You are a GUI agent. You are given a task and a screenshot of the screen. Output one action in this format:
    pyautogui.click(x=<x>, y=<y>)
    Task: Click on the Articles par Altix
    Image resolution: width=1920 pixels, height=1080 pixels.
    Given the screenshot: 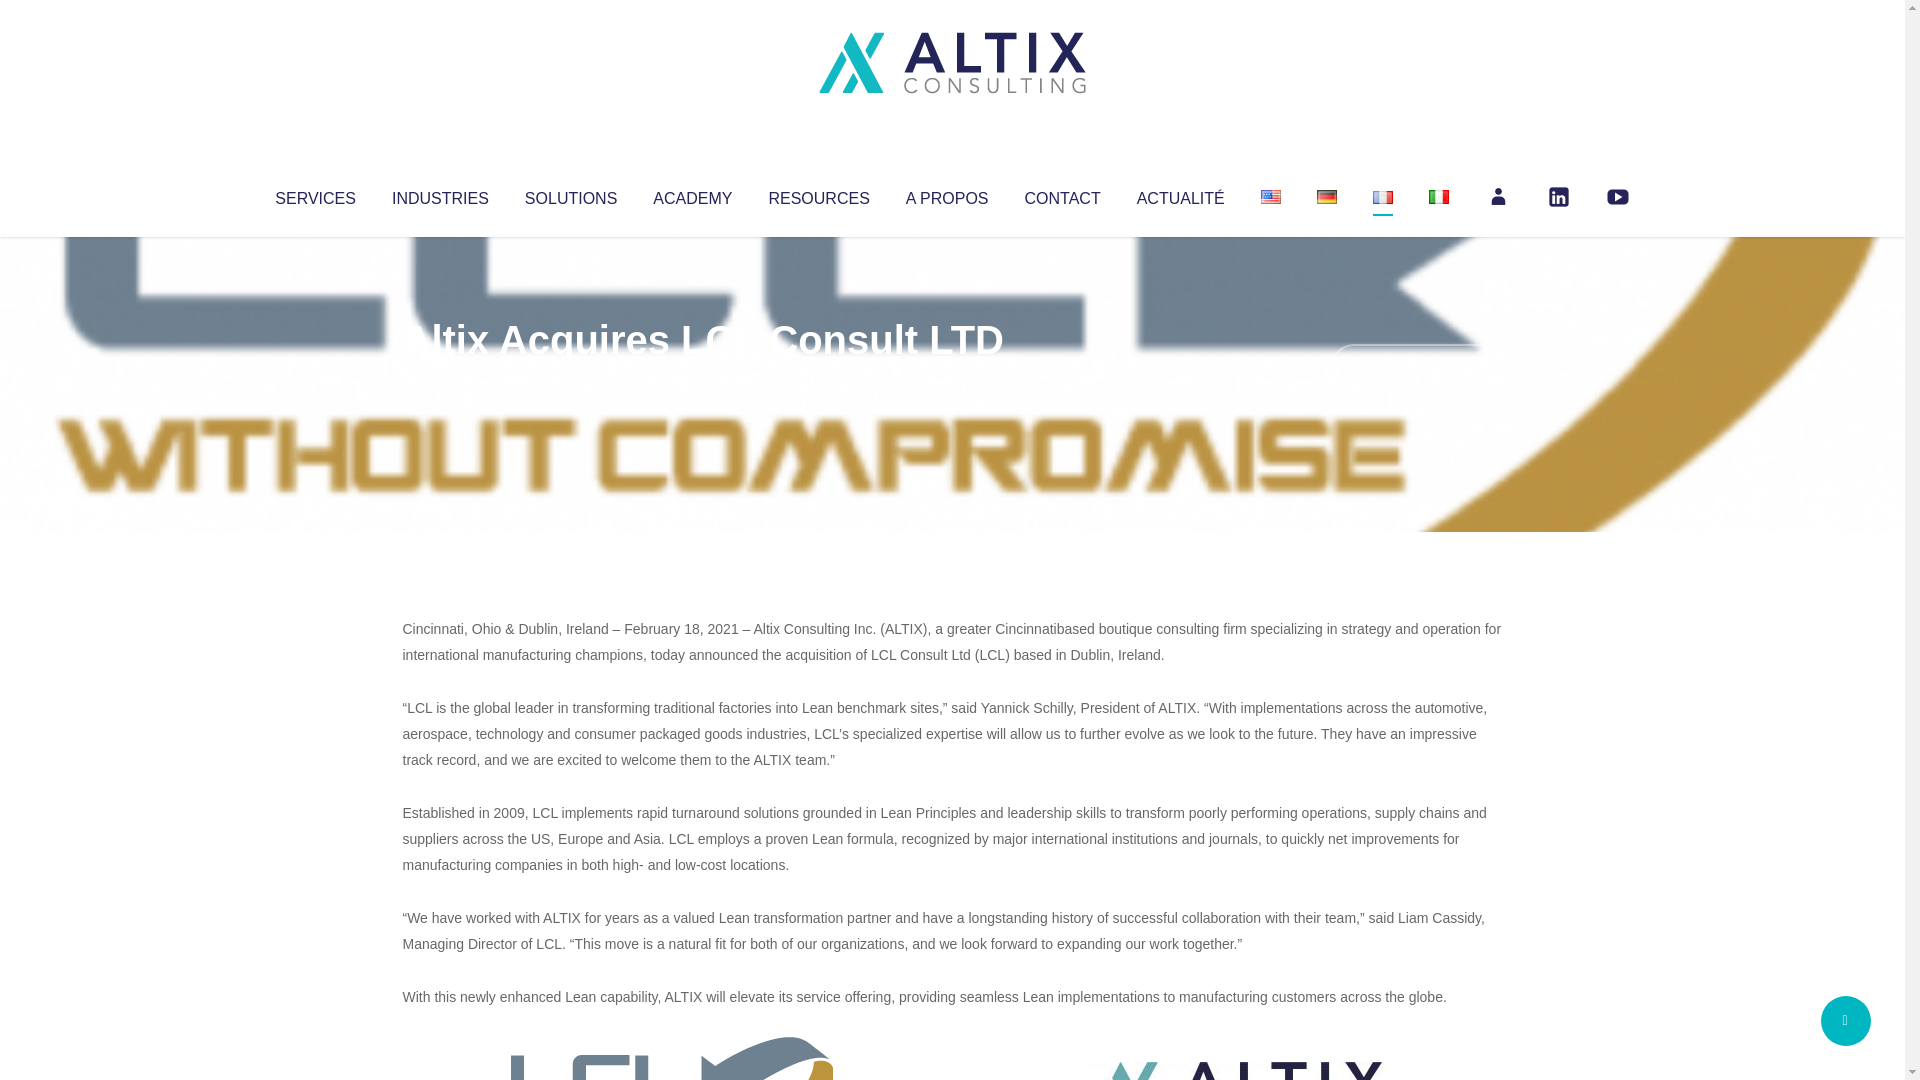 What is the action you would take?
    pyautogui.click(x=440, y=380)
    